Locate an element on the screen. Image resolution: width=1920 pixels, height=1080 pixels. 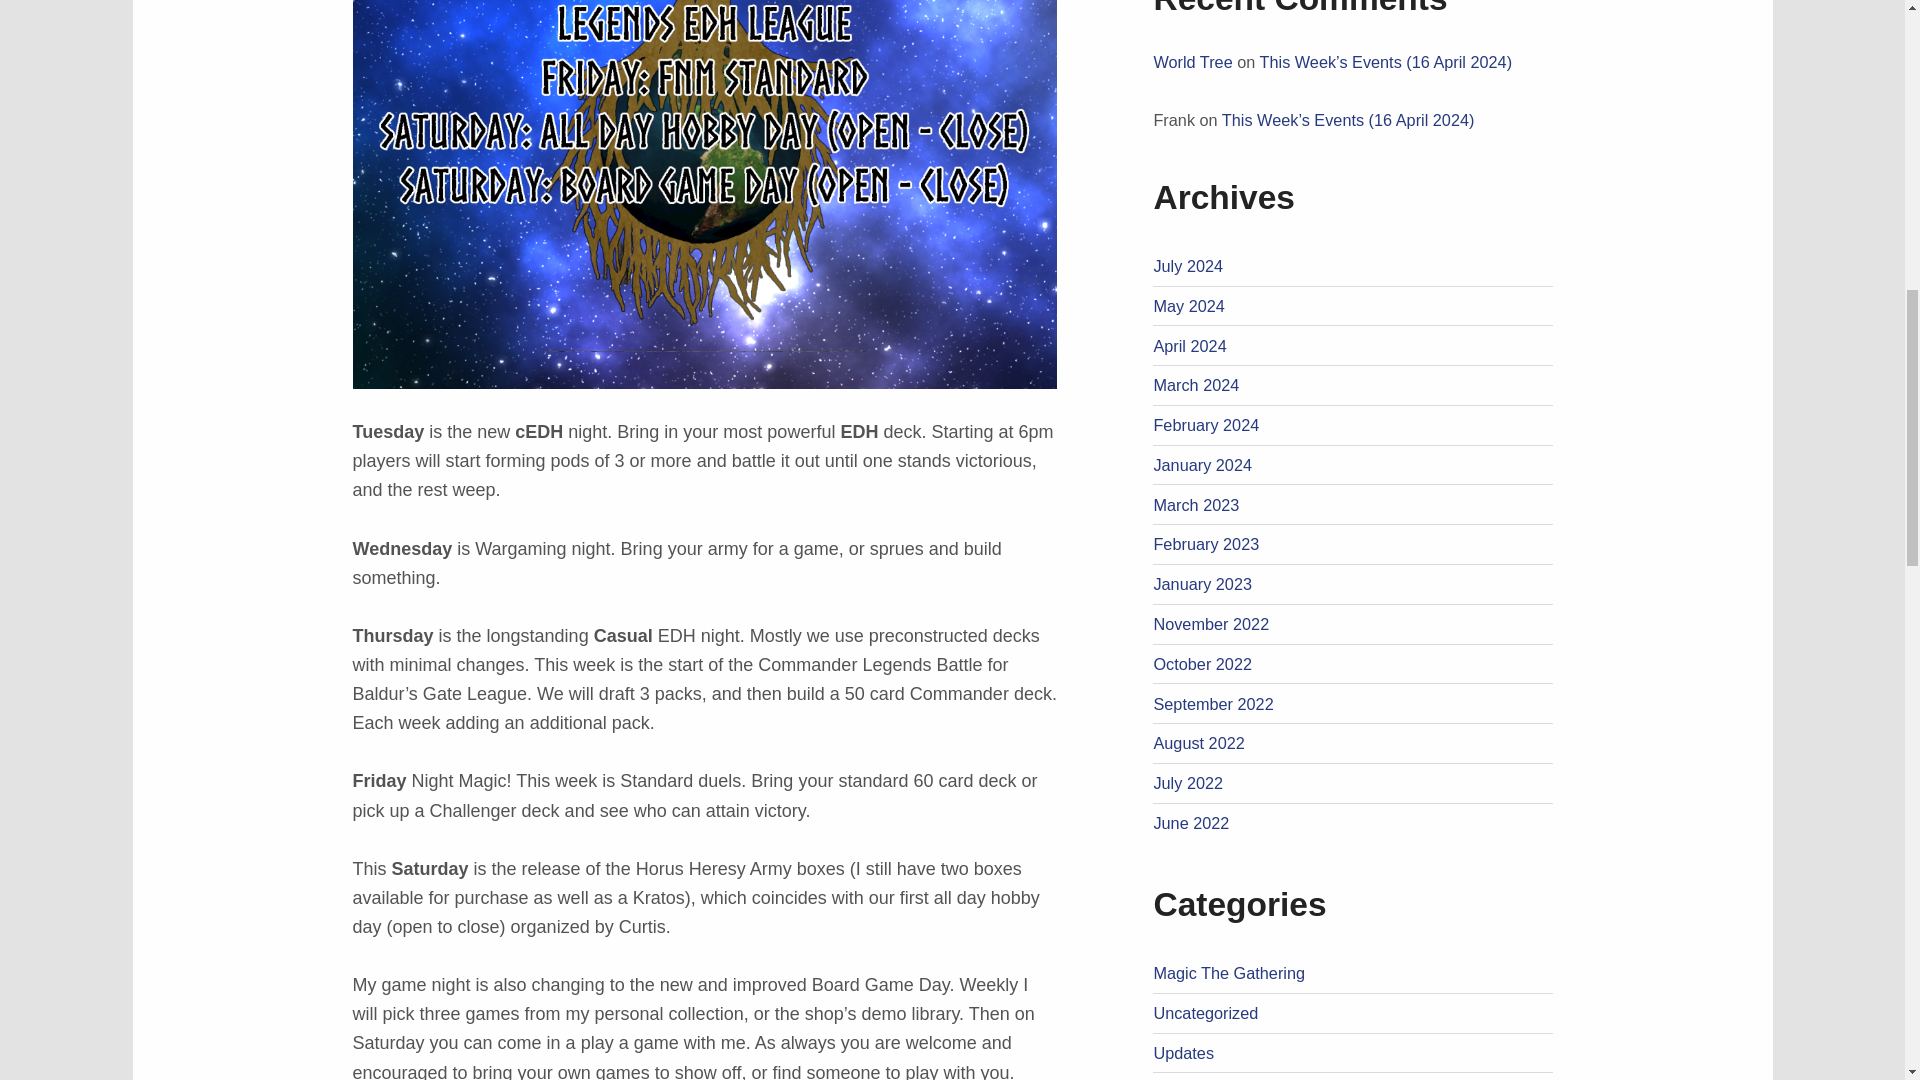
May 2024 is located at coordinates (1188, 306).